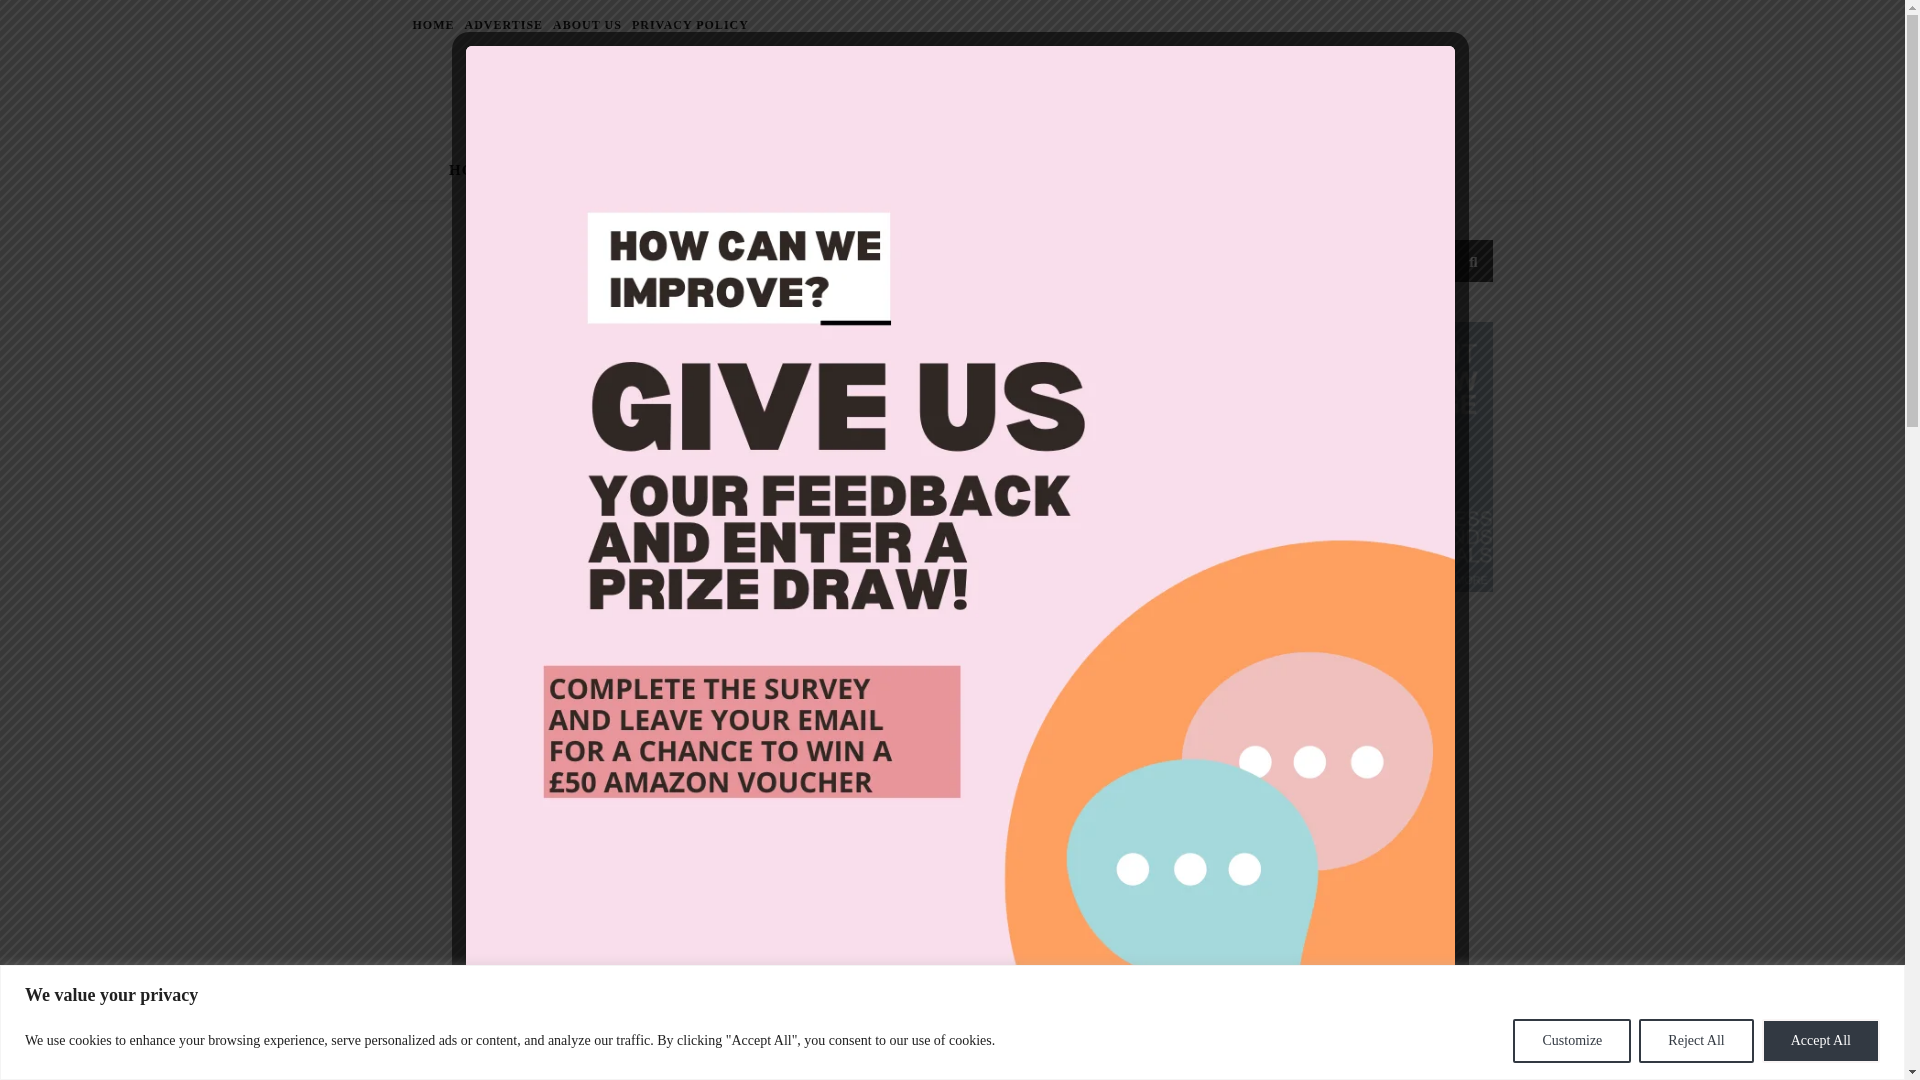 This screenshot has width=1920, height=1080. I want to click on ABOUT US, so click(587, 24).